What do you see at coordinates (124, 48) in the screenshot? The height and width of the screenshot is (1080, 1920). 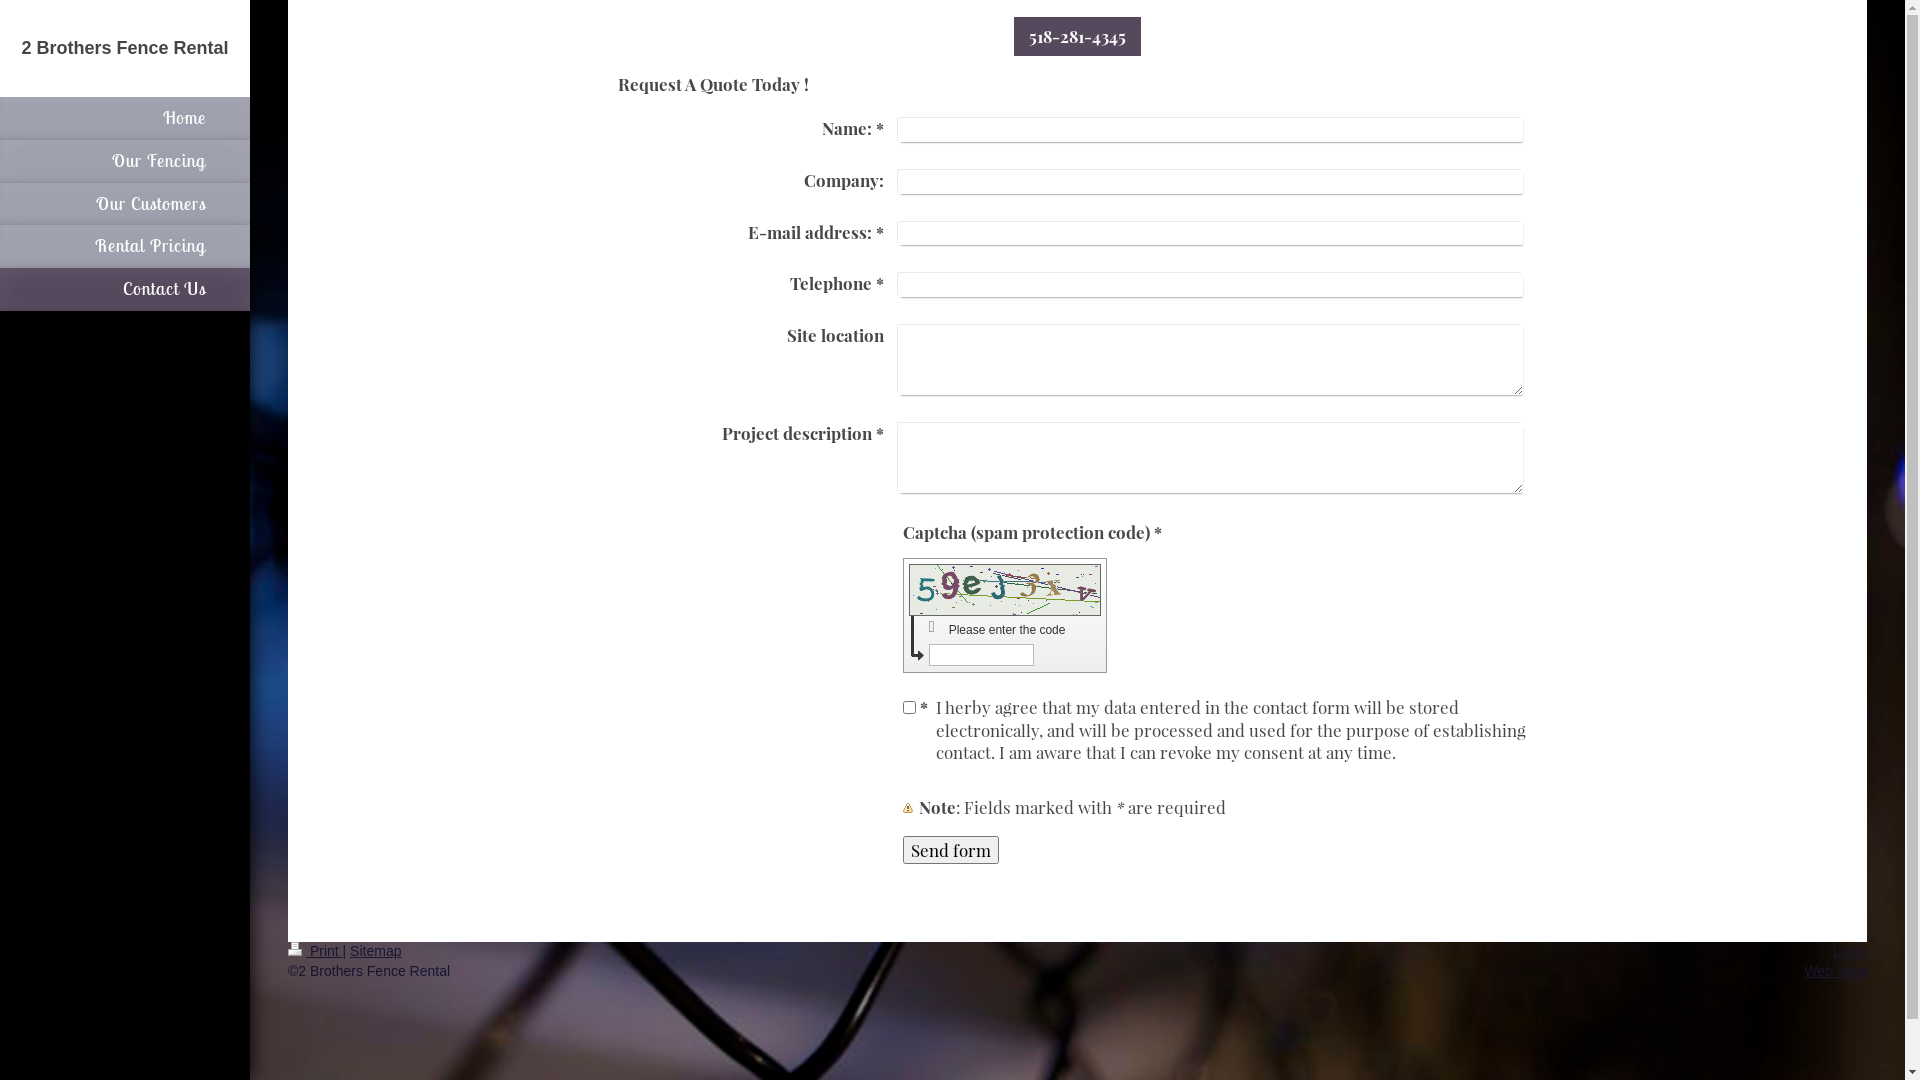 I see `2 Brothers Fence Rental` at bounding box center [124, 48].